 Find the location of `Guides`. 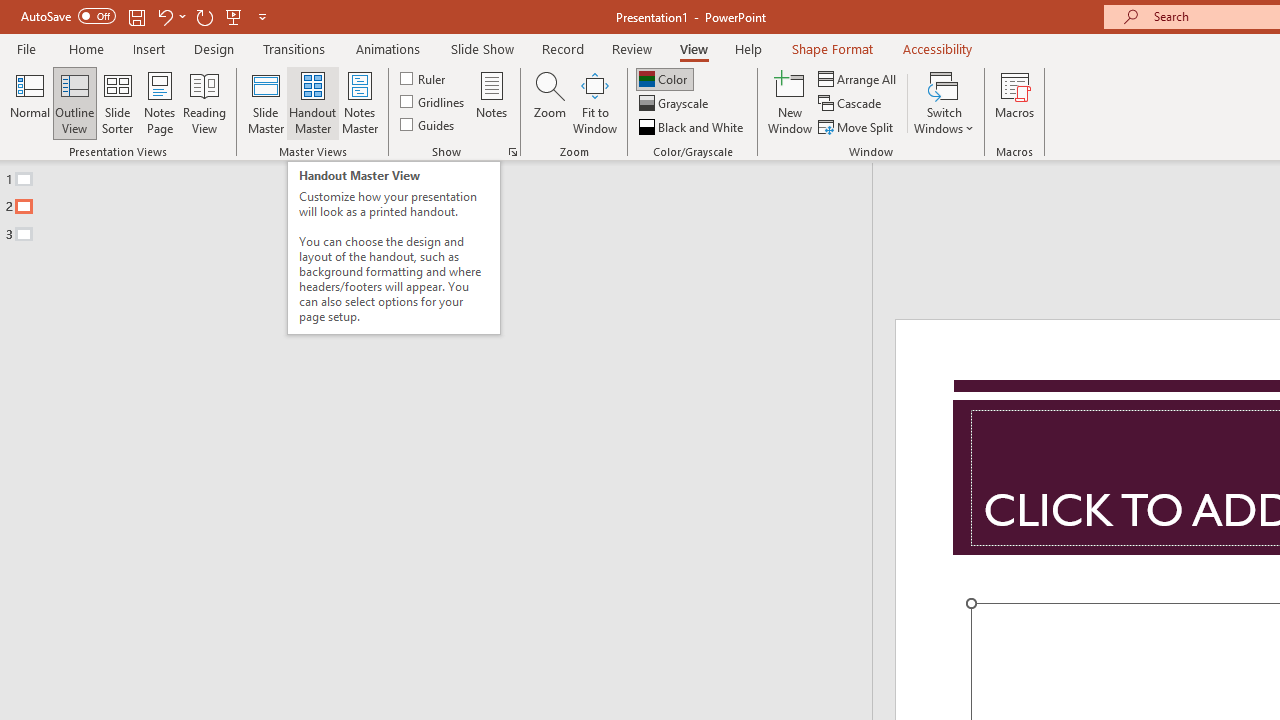

Guides is located at coordinates (428, 124).